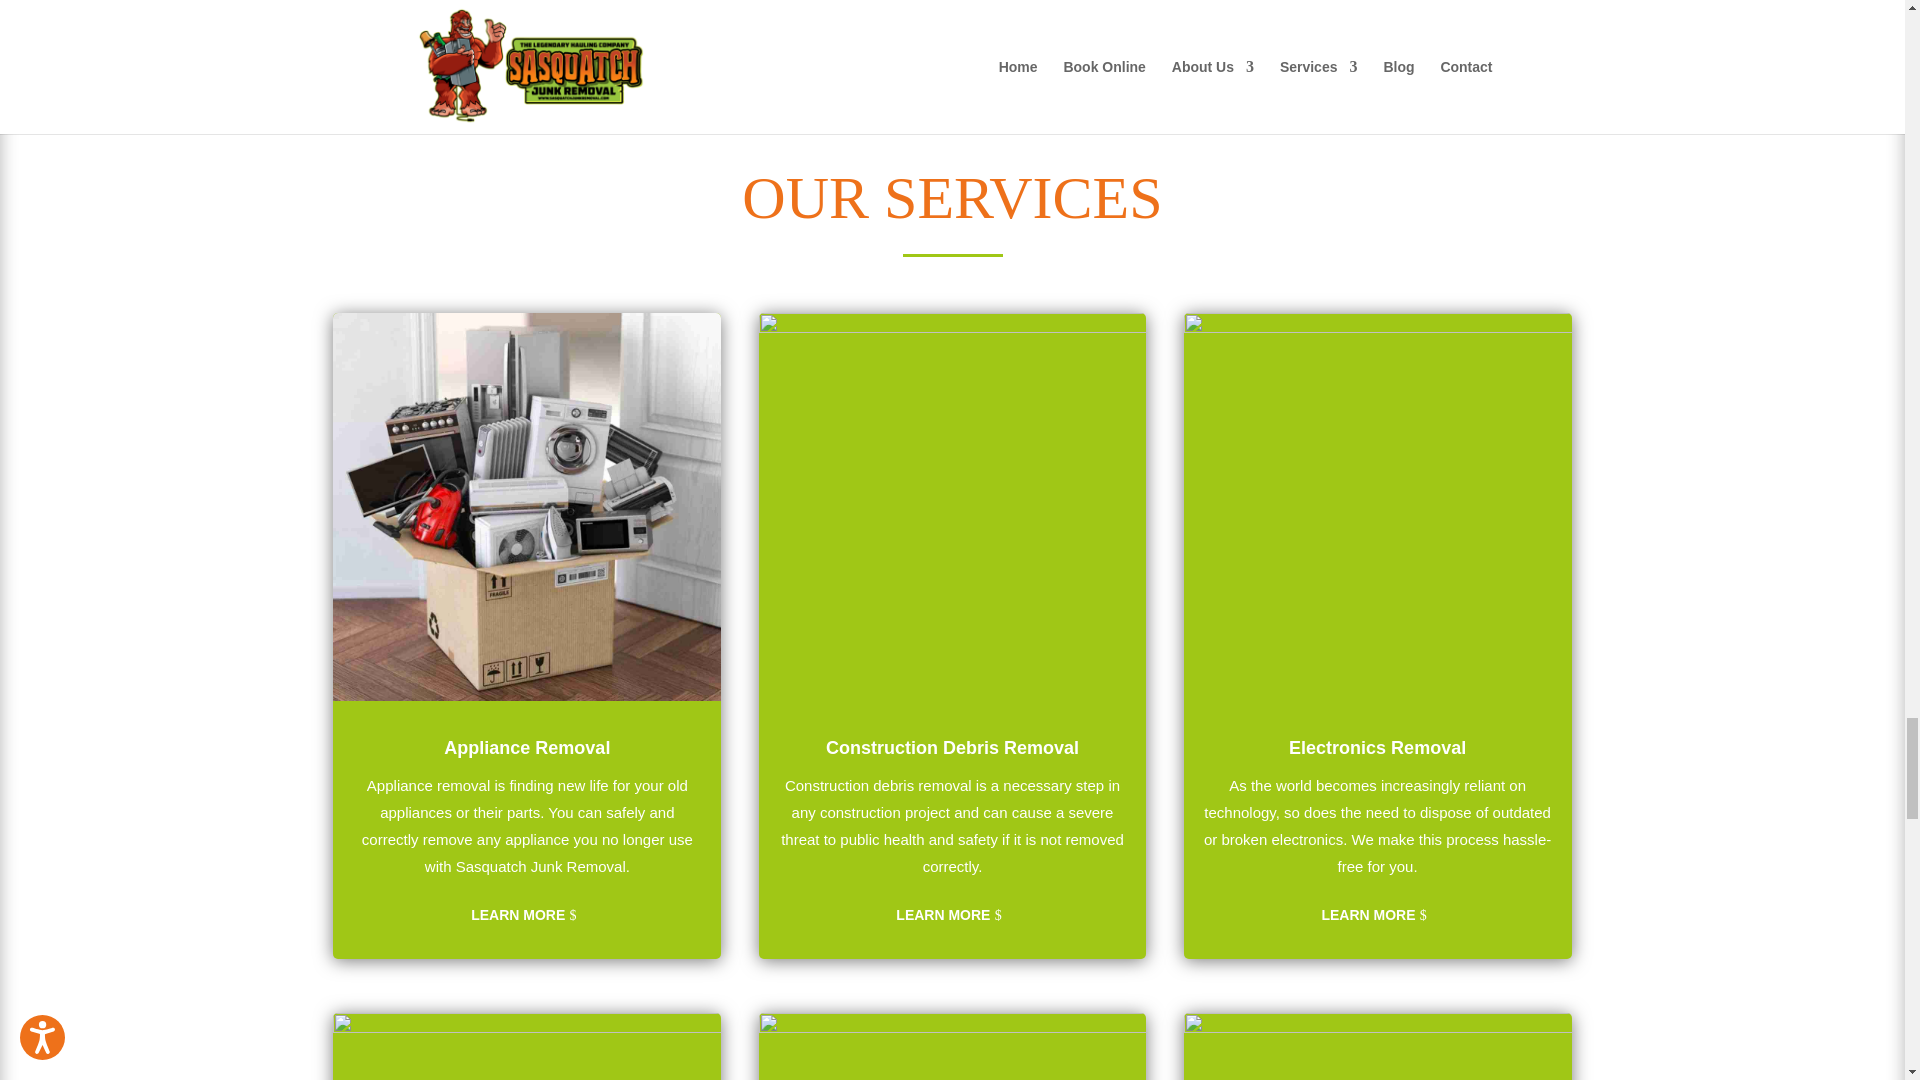 The image size is (1920, 1080). I want to click on LEARN MORE, so click(1377, 916).